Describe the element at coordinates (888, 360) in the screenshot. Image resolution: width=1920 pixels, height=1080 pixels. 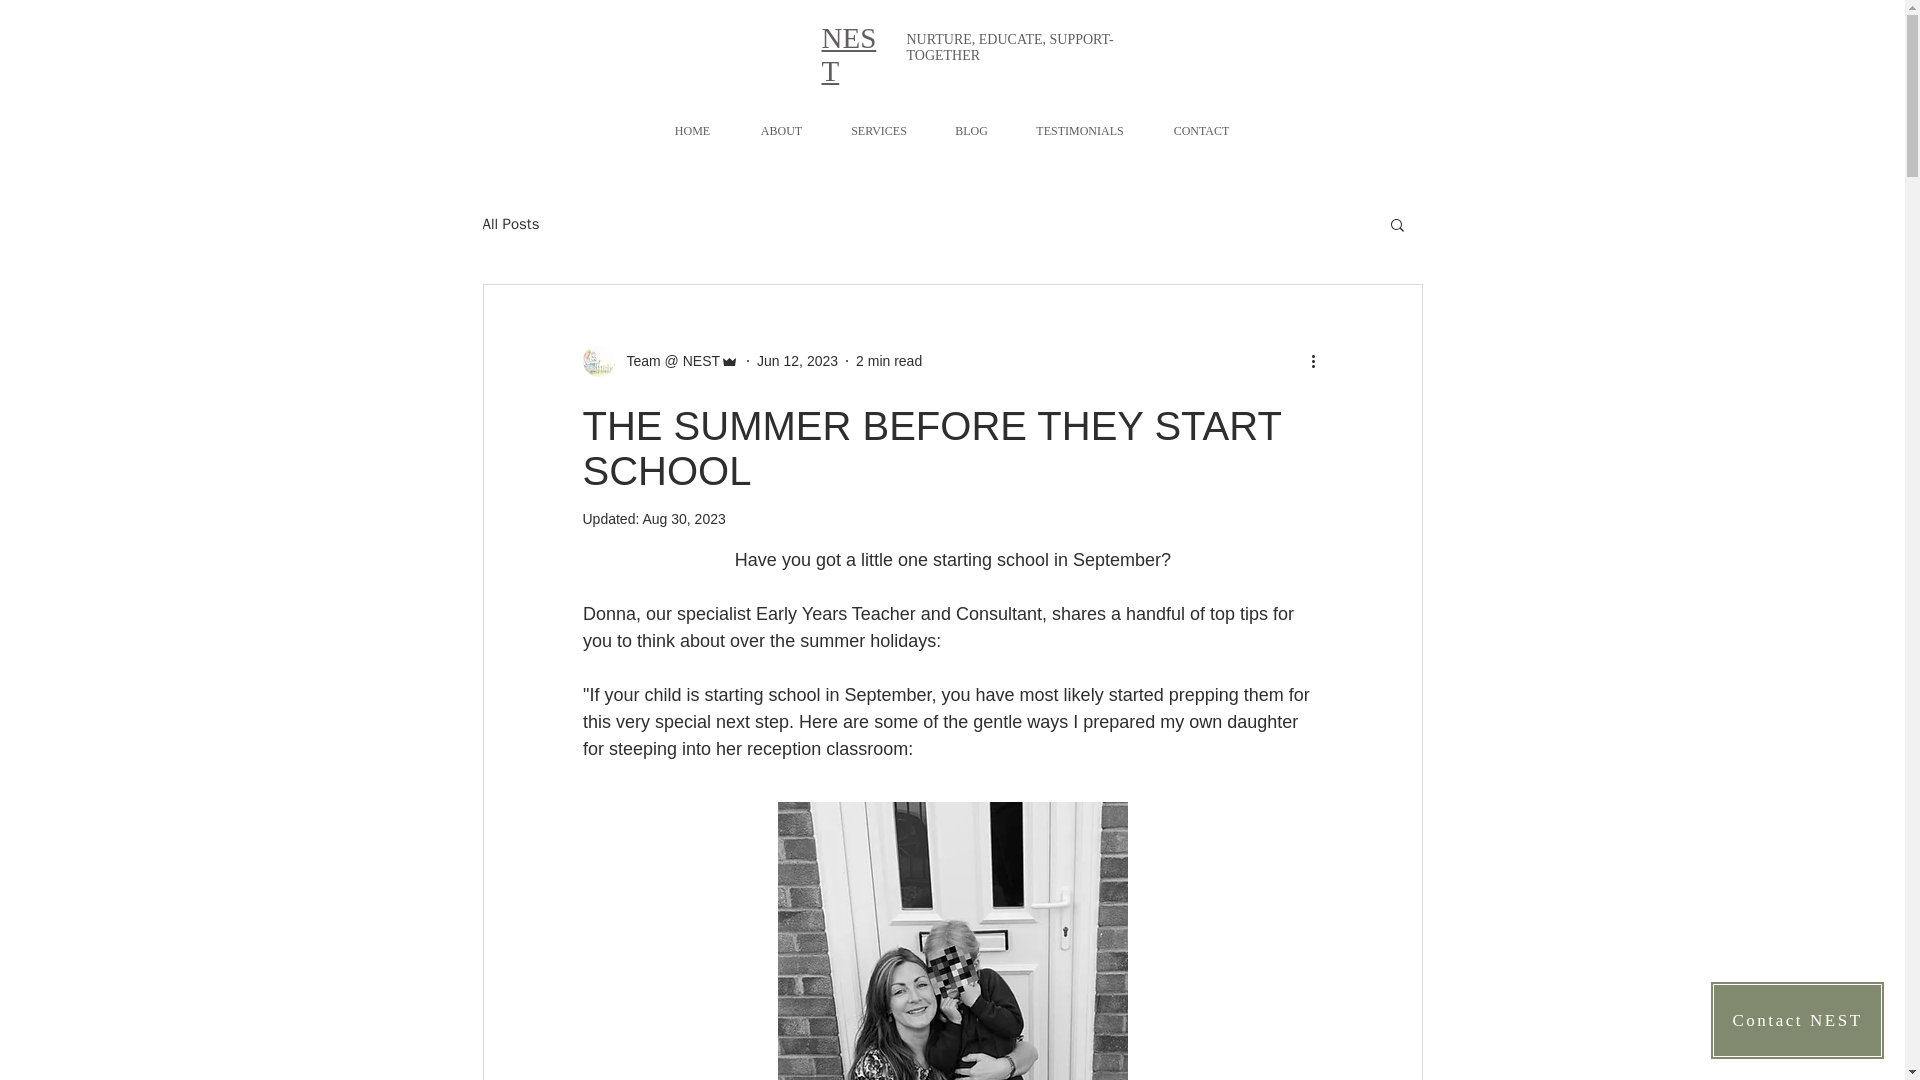
I see `2 min read` at that location.